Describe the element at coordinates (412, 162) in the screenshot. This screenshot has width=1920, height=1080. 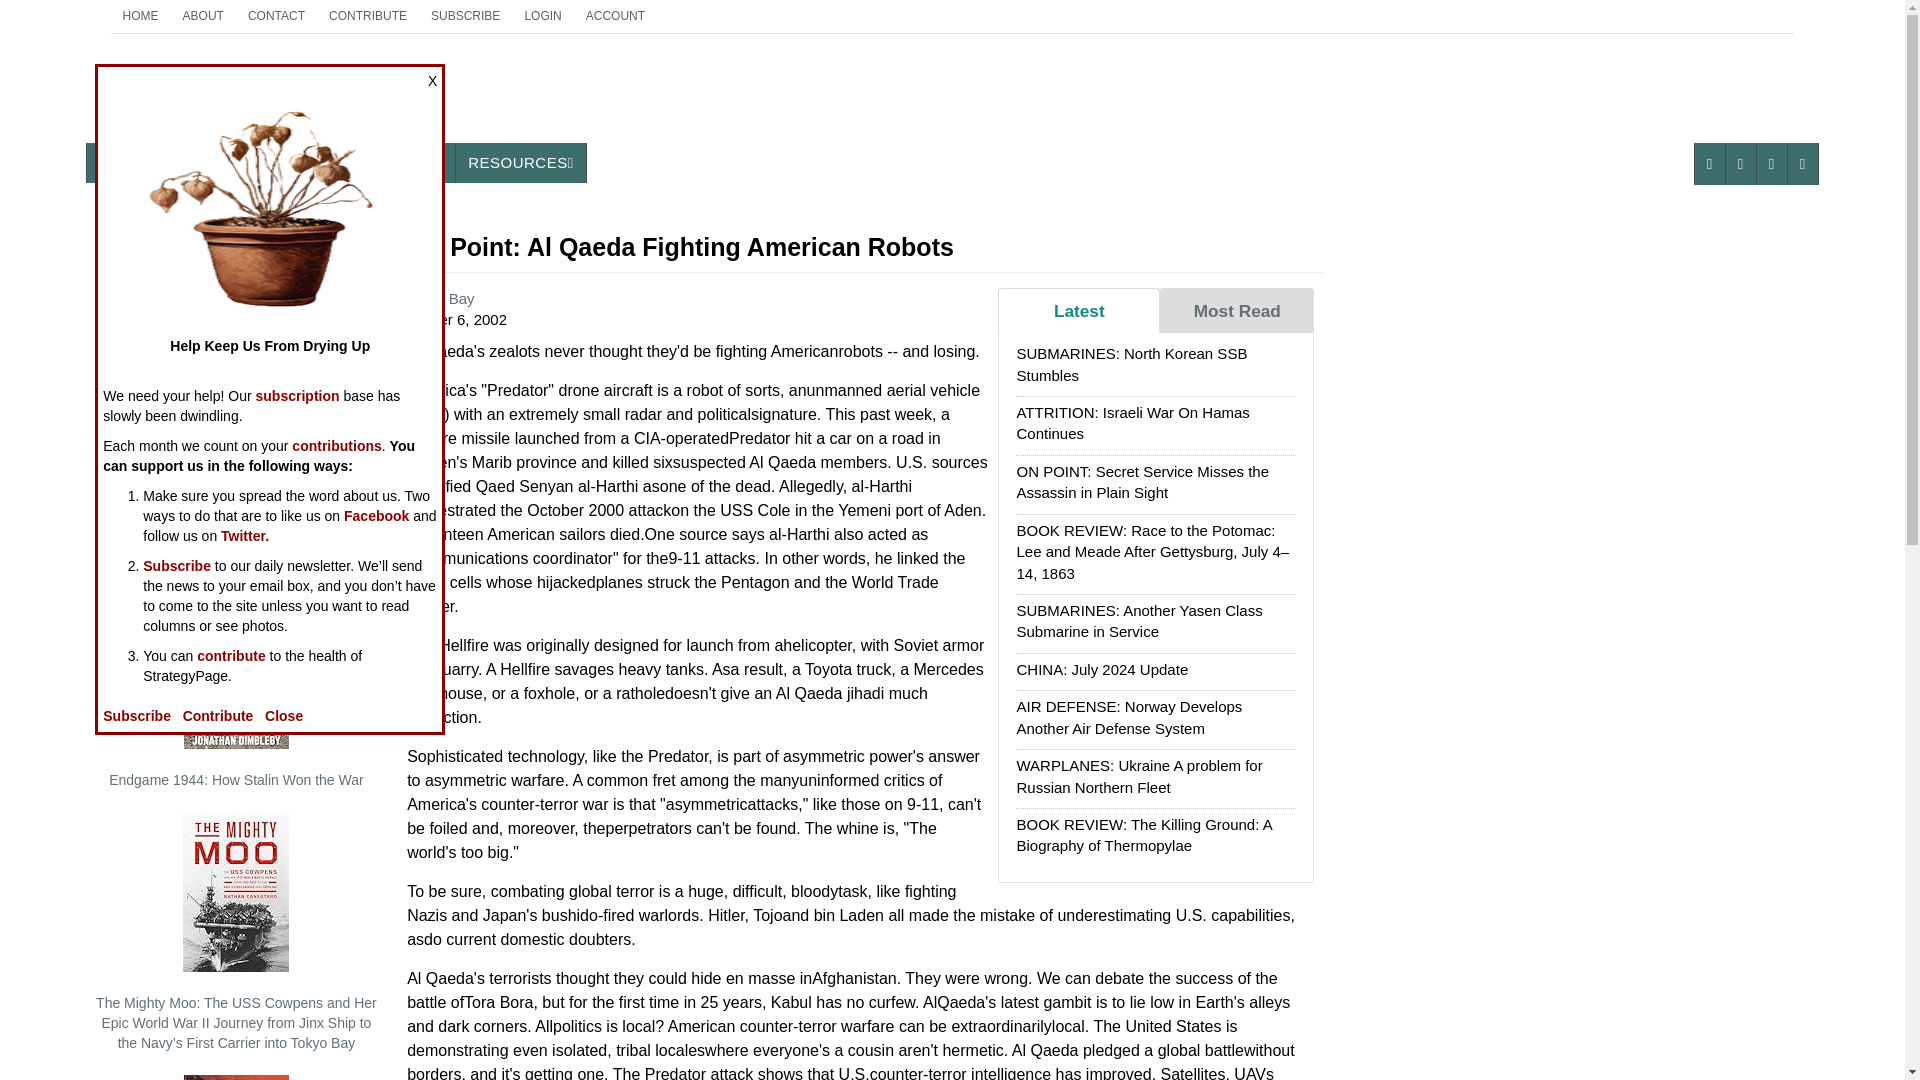
I see `RESOURCES` at that location.